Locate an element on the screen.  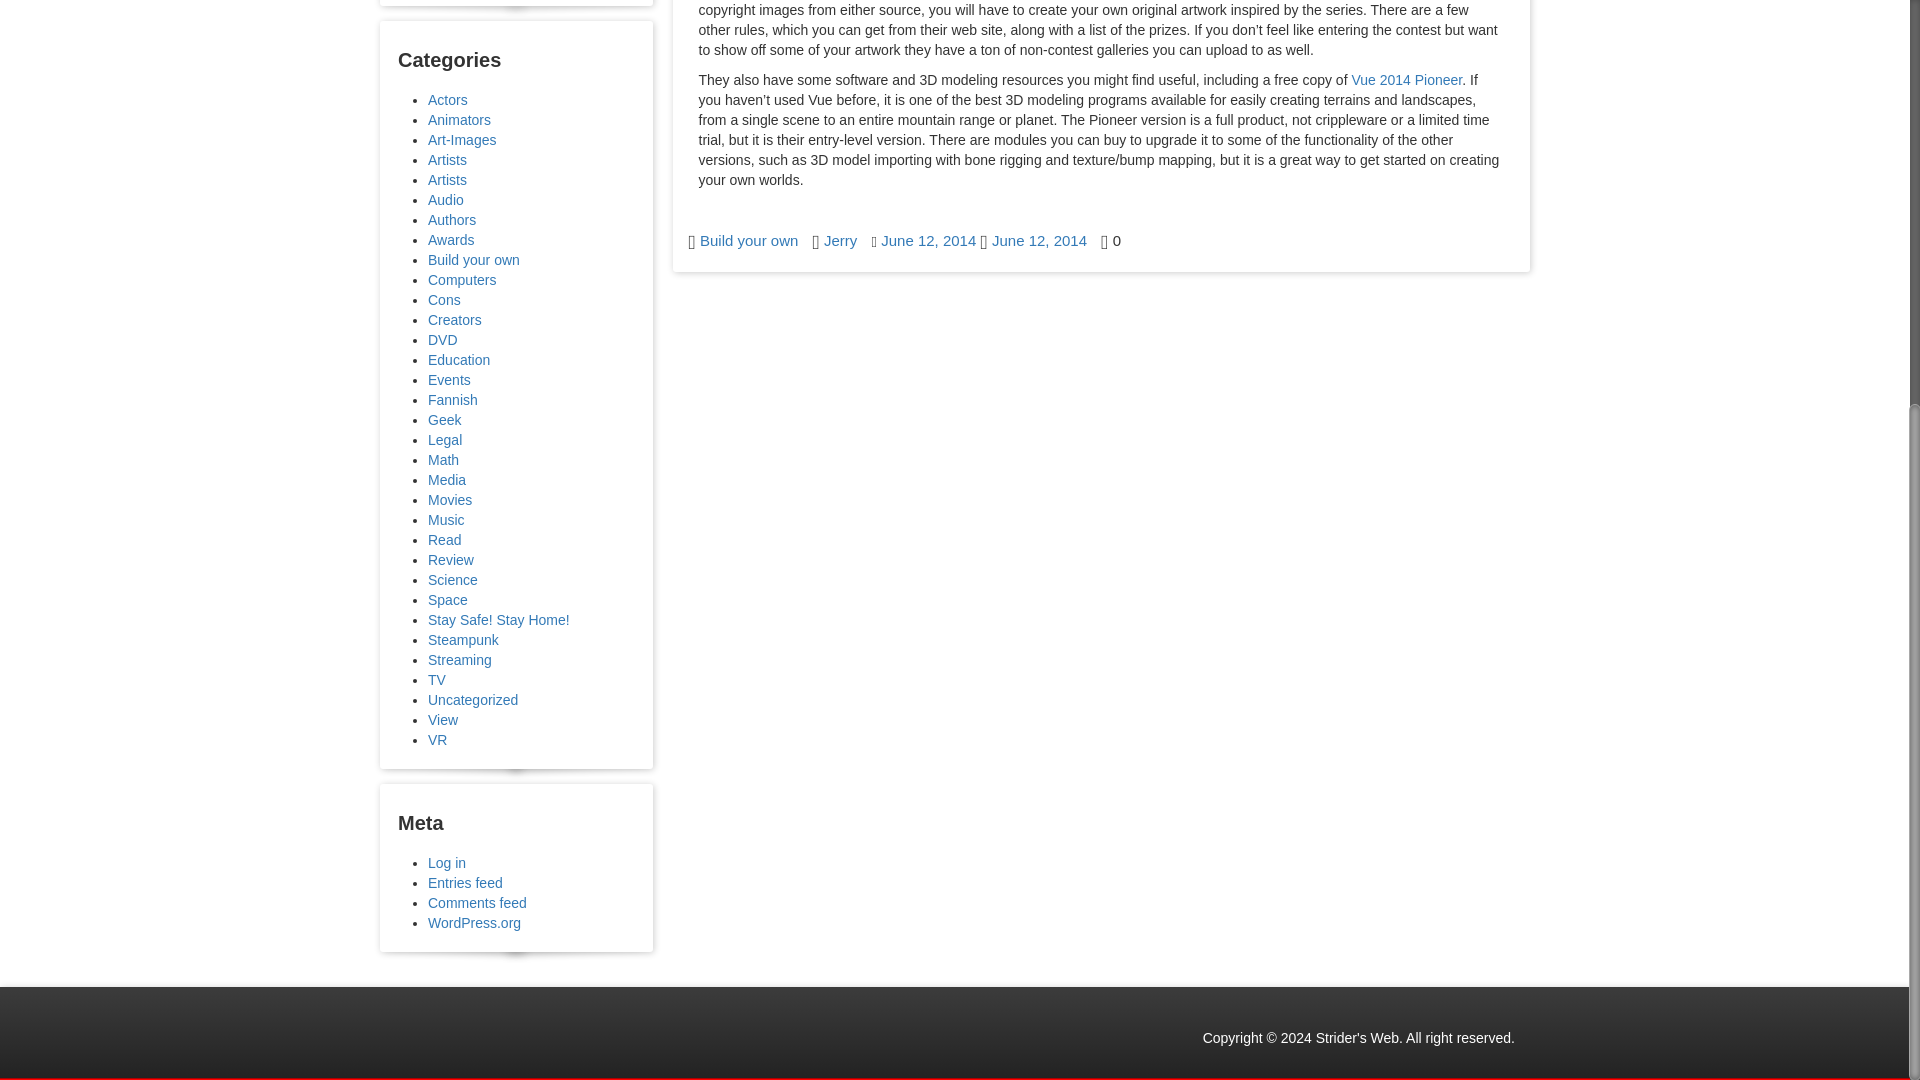
Science is located at coordinates (453, 580).